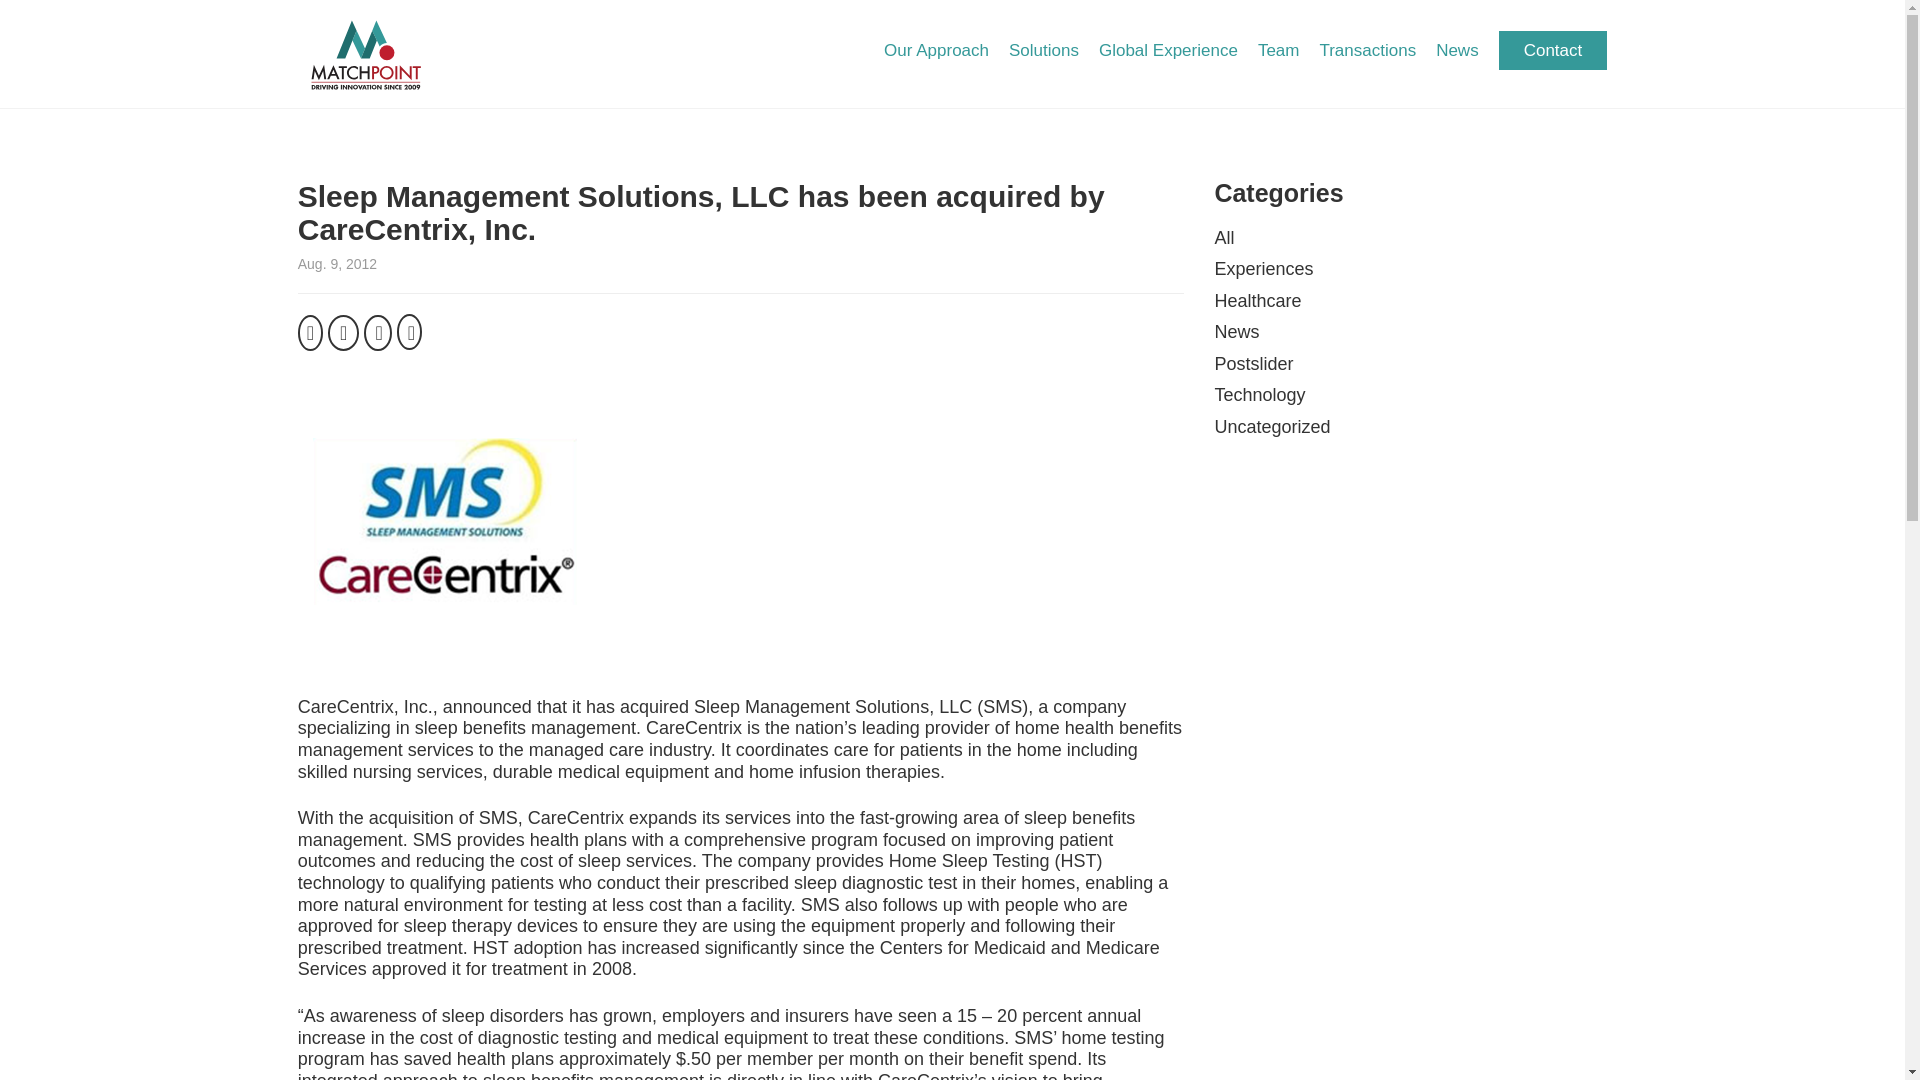  What do you see at coordinates (1457, 52) in the screenshot?
I see `News` at bounding box center [1457, 52].